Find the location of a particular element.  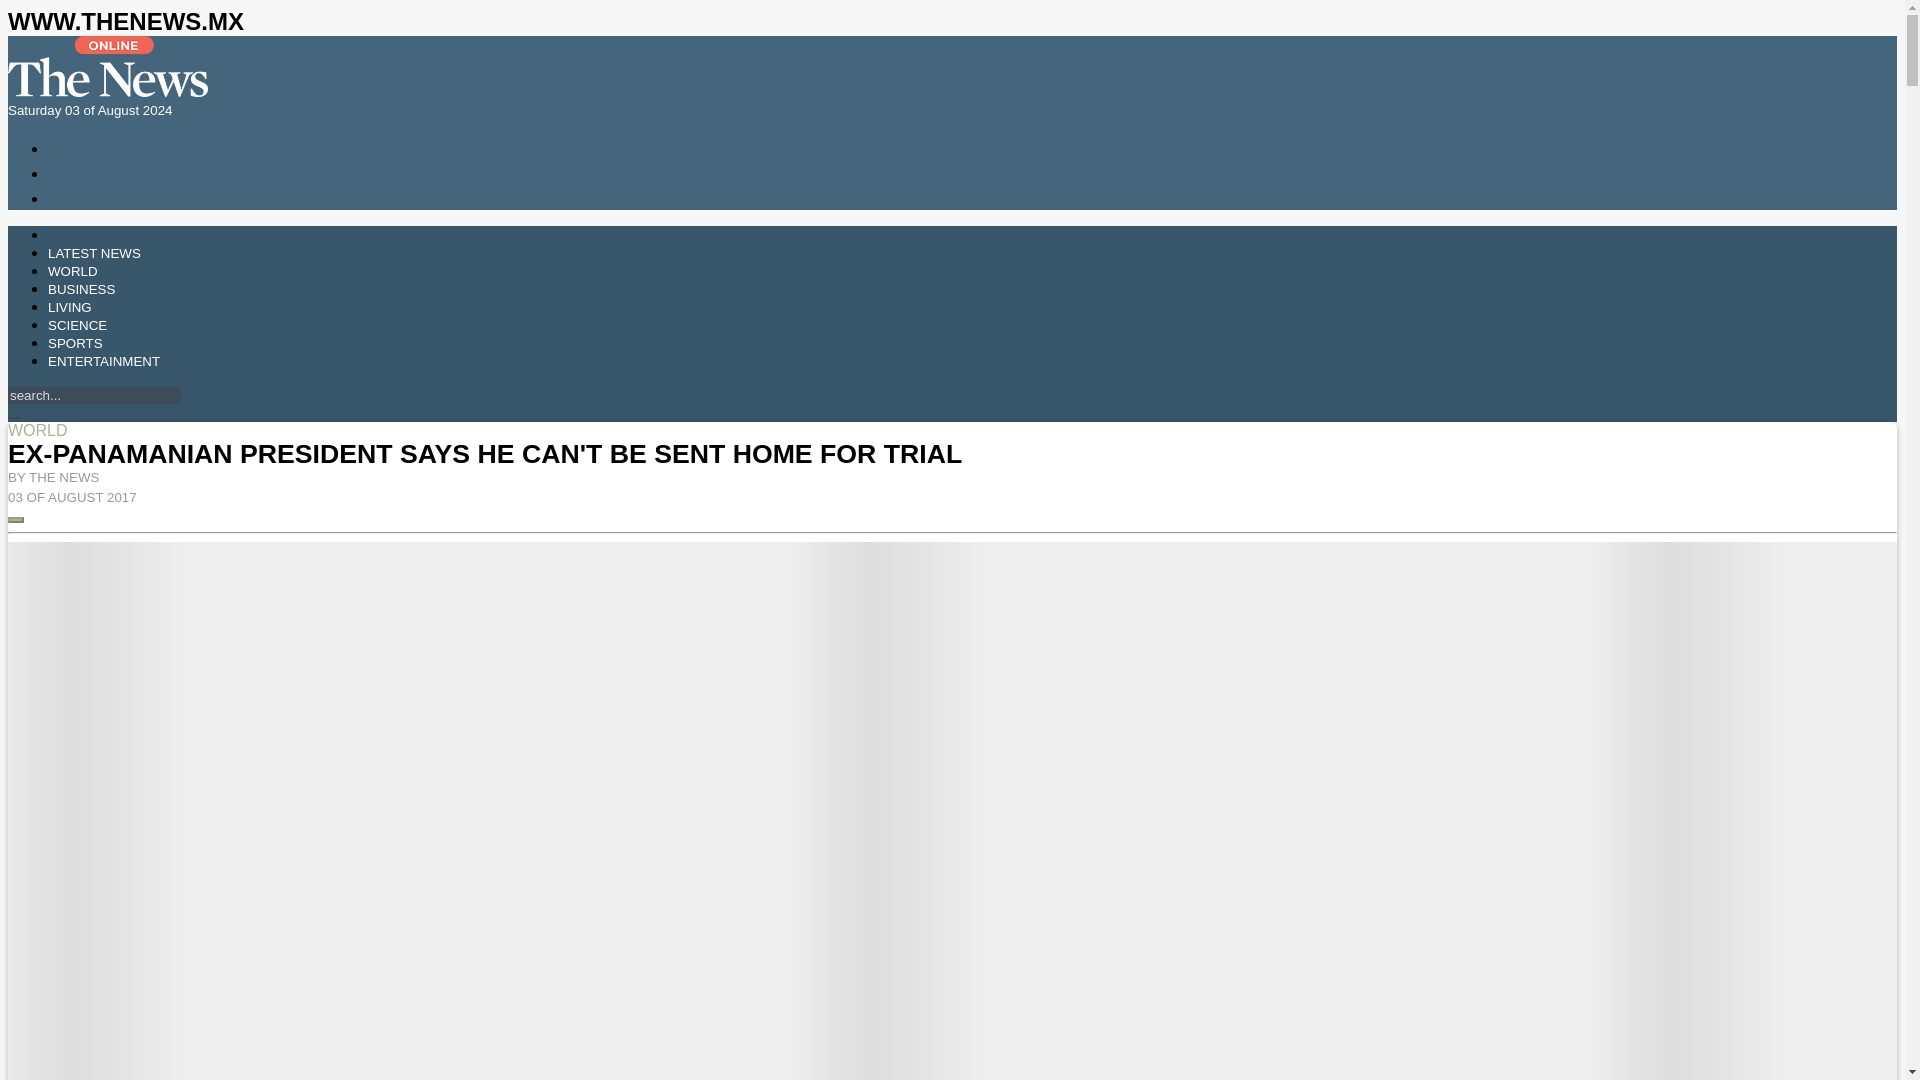

ENTERTAINMENT is located at coordinates (104, 362).